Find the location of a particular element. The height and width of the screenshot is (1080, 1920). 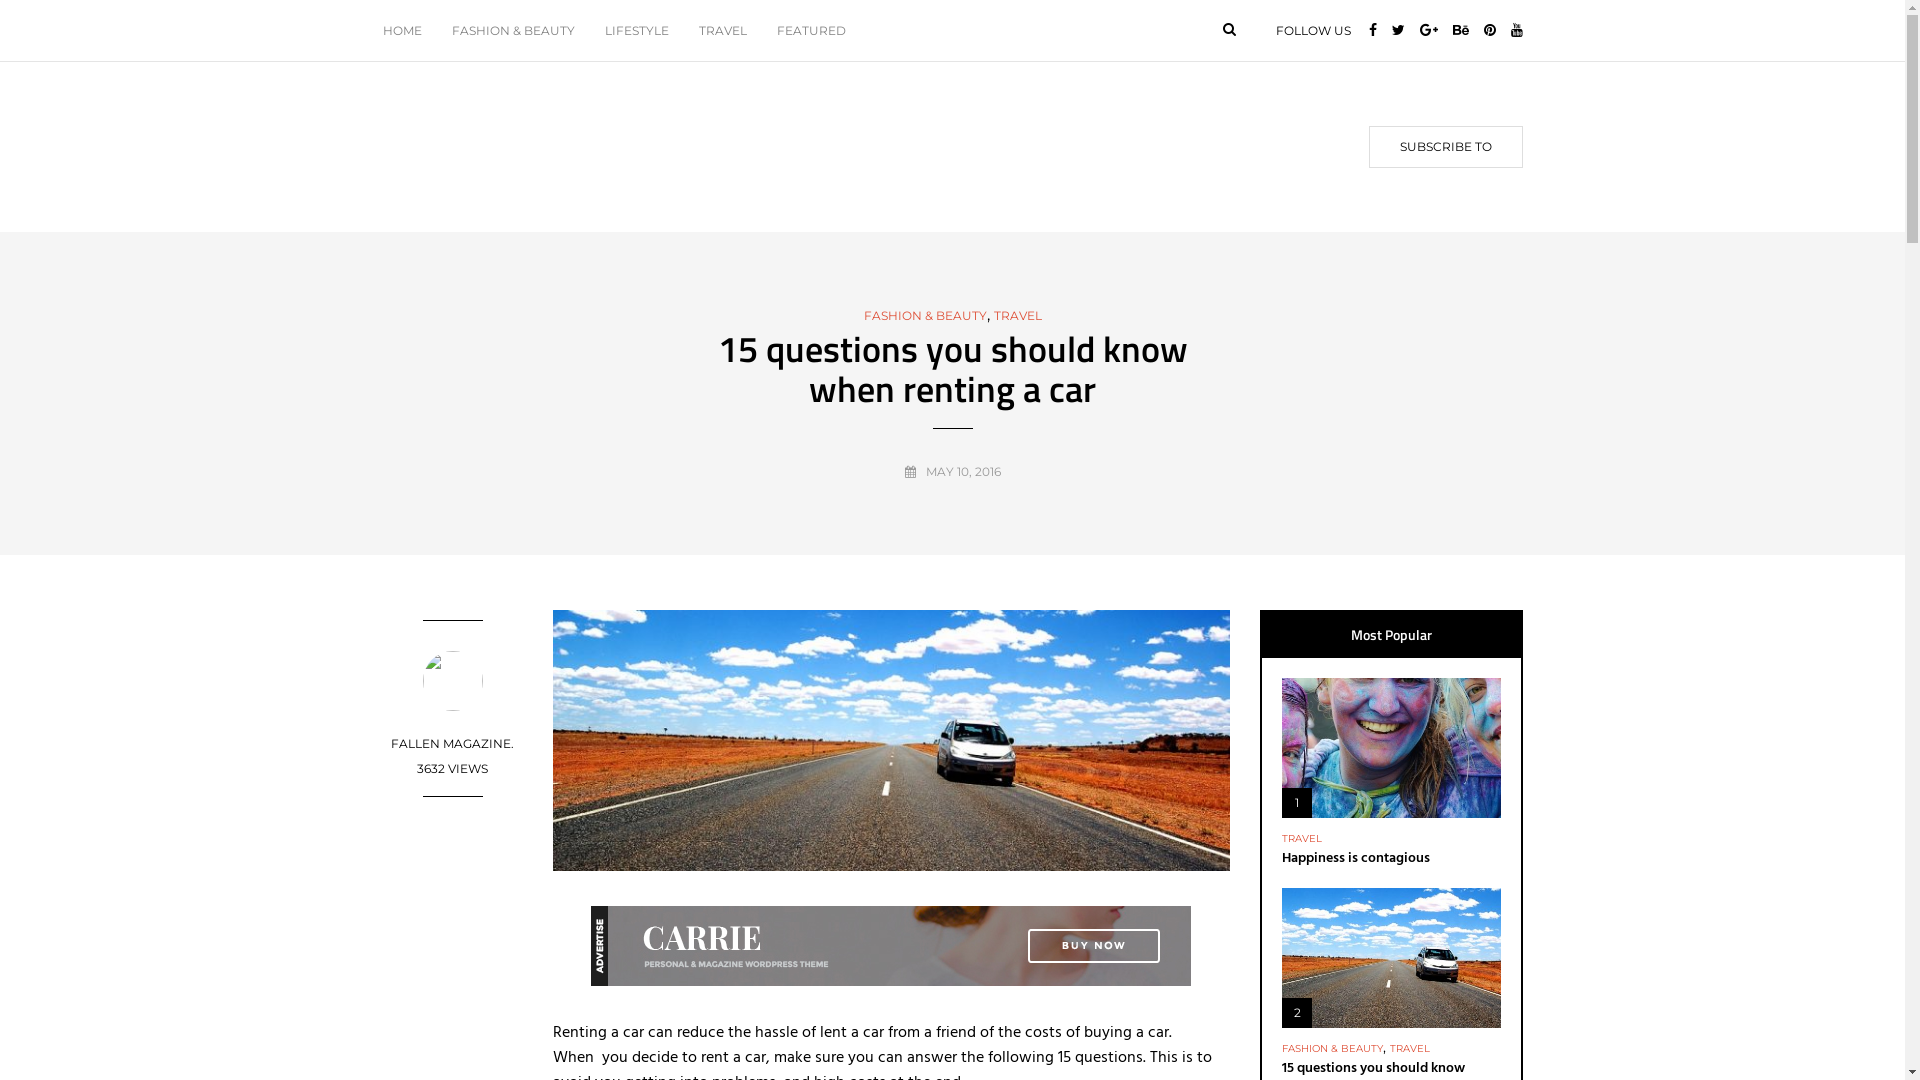

TRAVEL is located at coordinates (723, 30).